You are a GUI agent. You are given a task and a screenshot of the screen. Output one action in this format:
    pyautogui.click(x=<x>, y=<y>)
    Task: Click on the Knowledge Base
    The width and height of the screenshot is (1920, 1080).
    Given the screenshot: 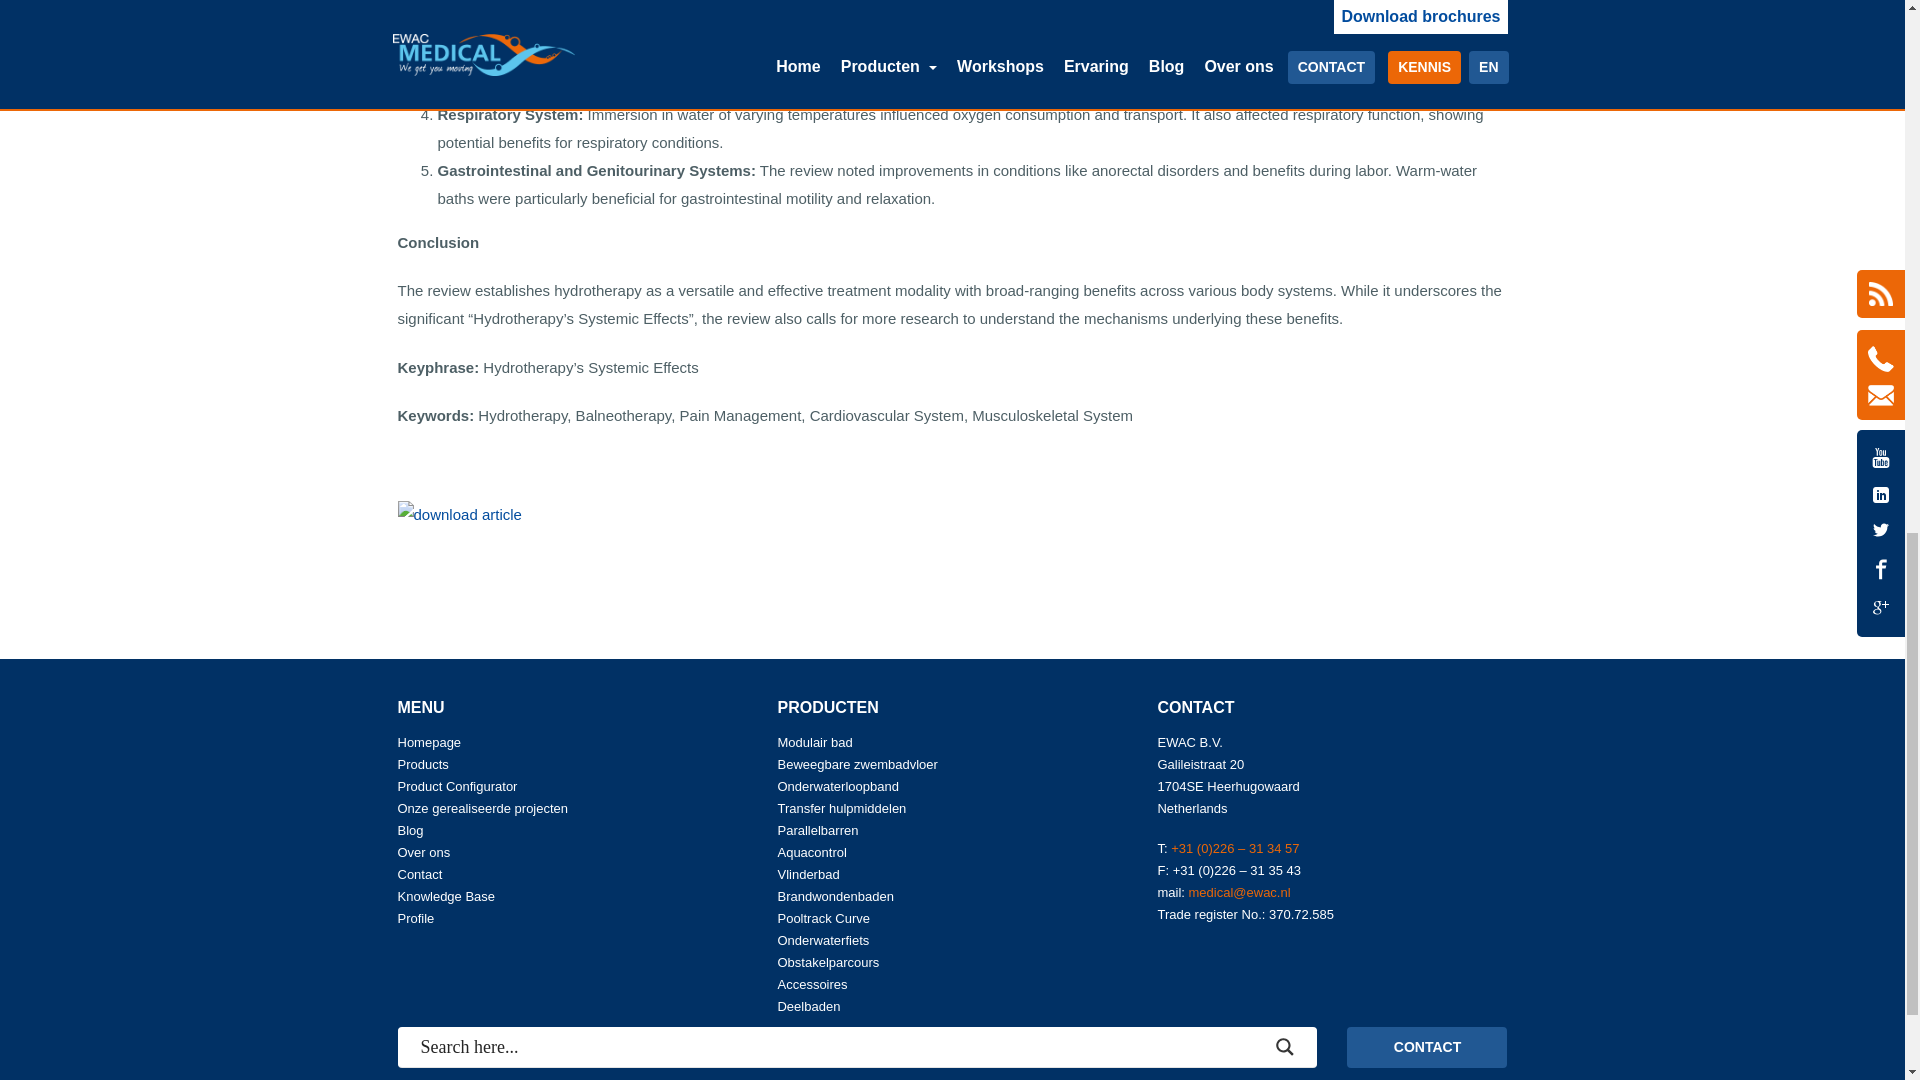 What is the action you would take?
    pyautogui.click(x=446, y=896)
    